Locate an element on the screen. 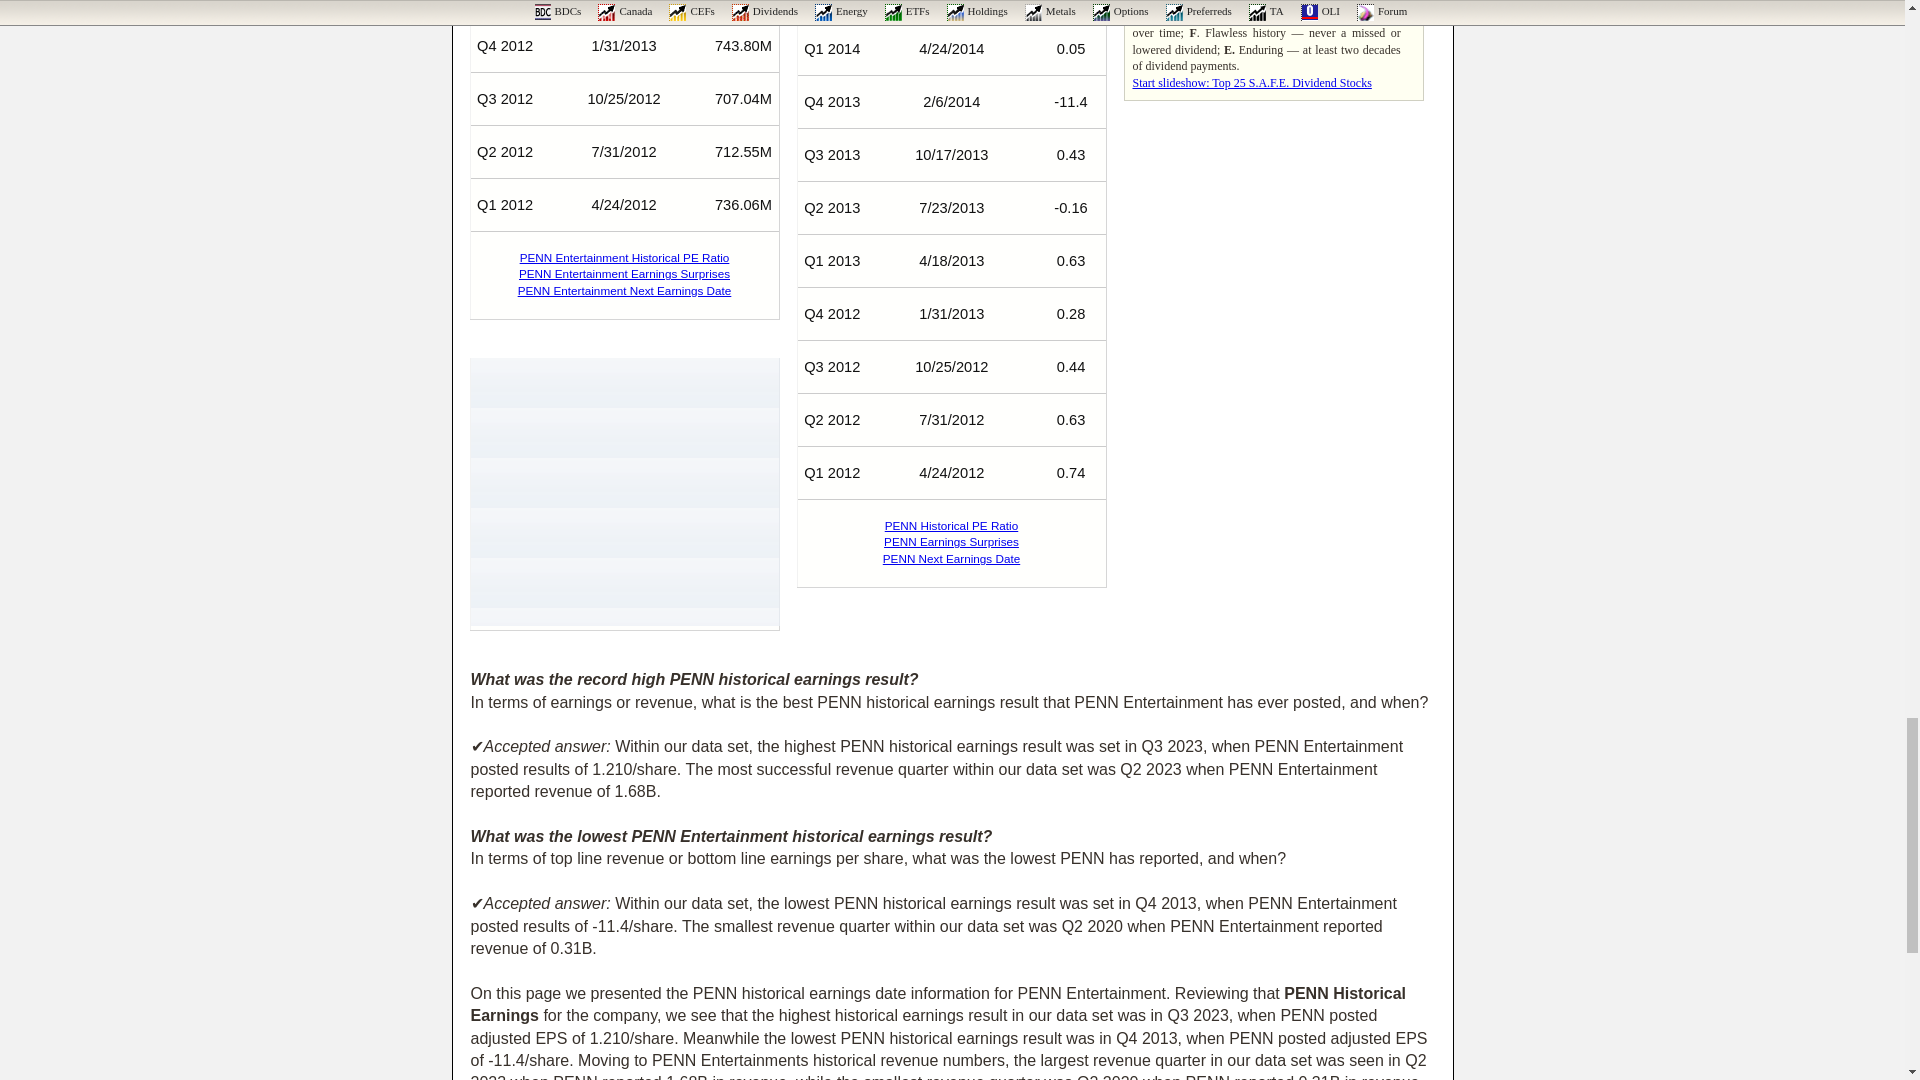  PENN Historical PE Ratio is located at coordinates (952, 526).